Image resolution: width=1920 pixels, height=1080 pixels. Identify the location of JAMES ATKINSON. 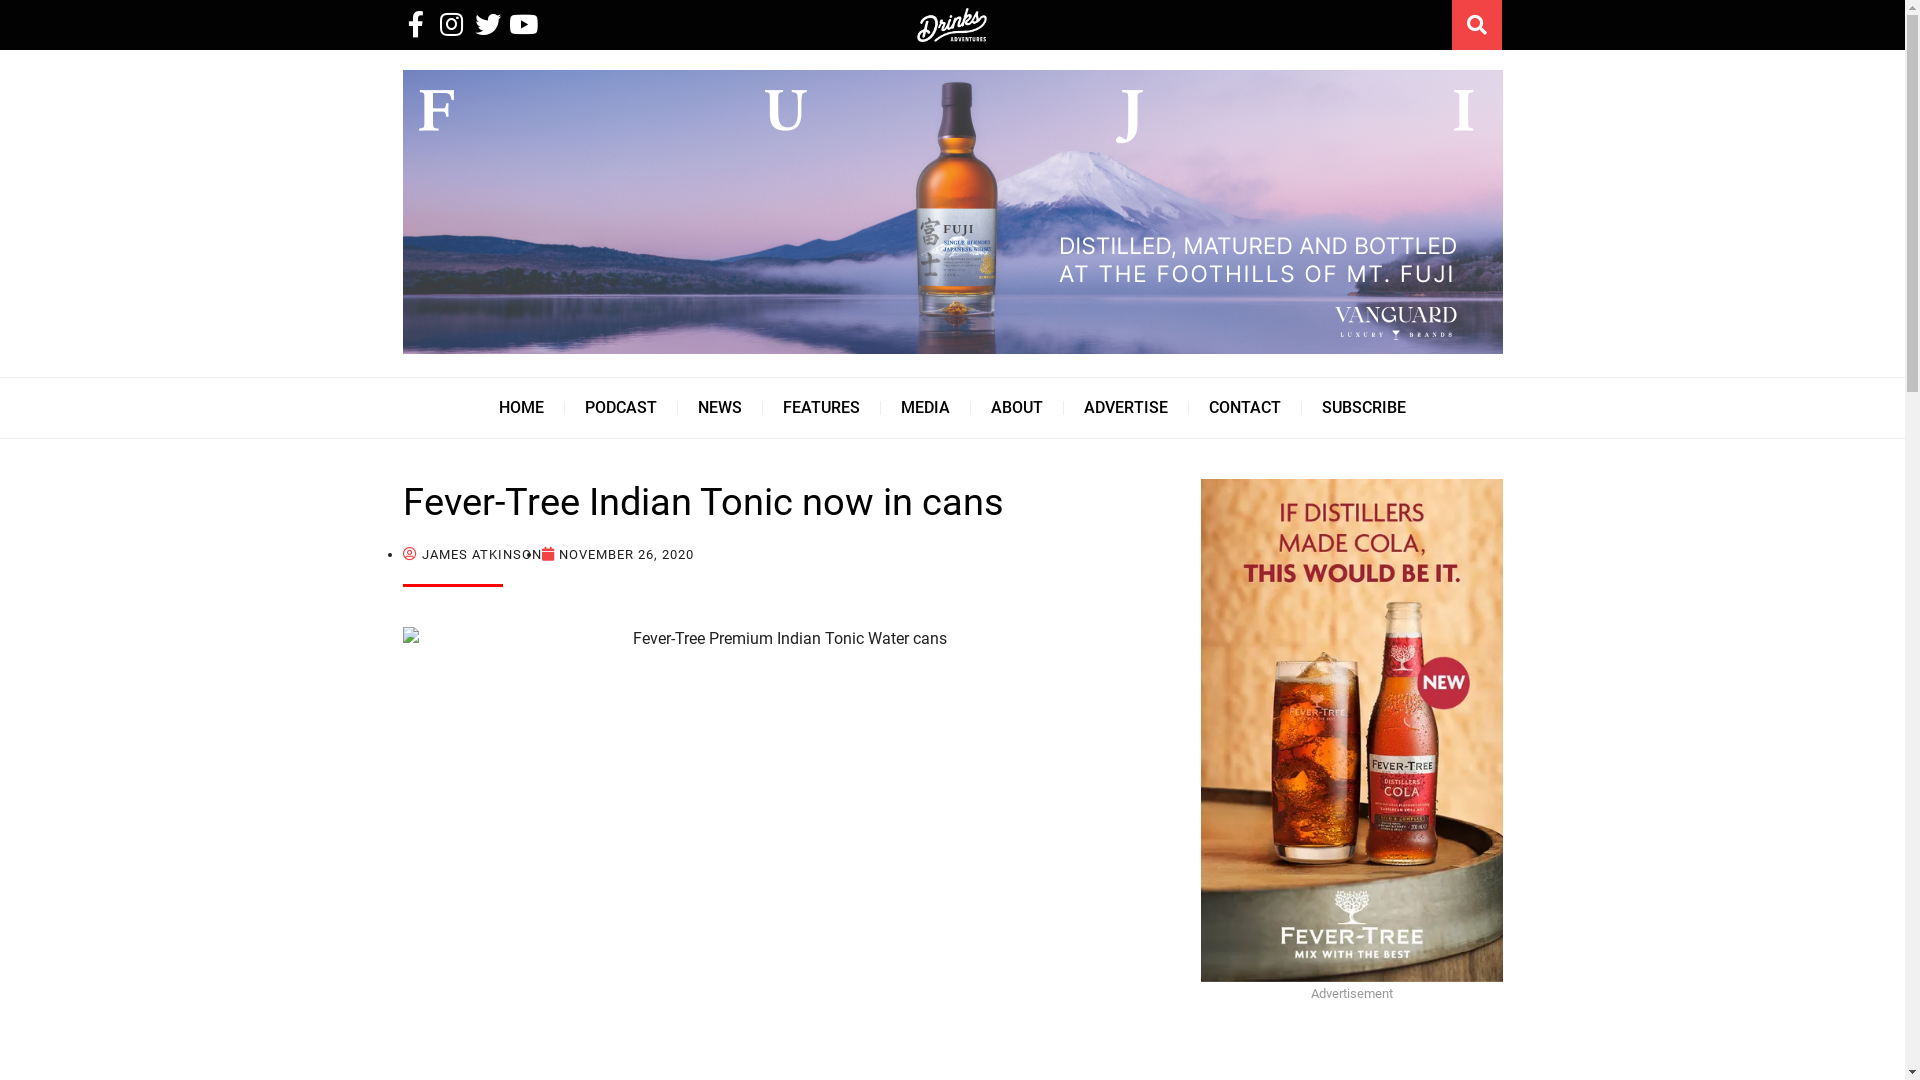
(472, 554).